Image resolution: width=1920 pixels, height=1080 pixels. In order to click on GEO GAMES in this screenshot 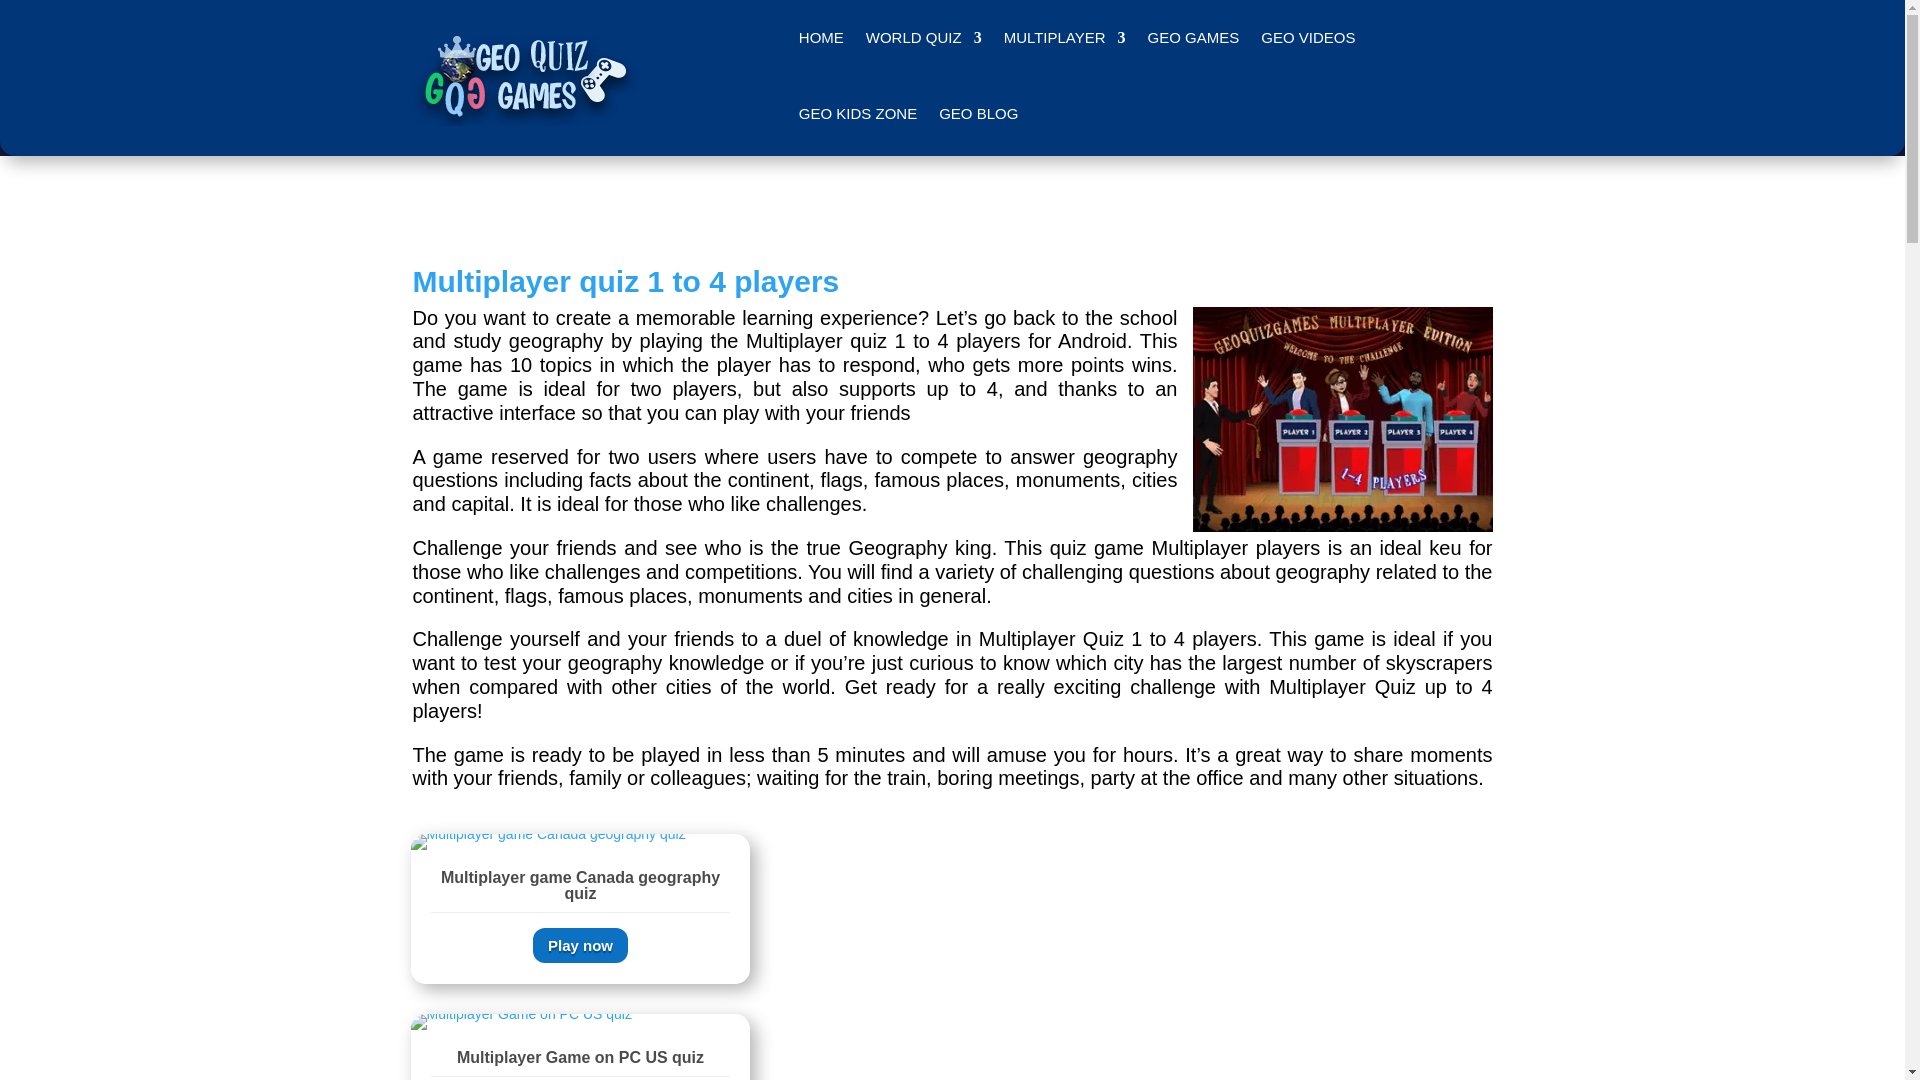, I will do `click(1194, 38)`.